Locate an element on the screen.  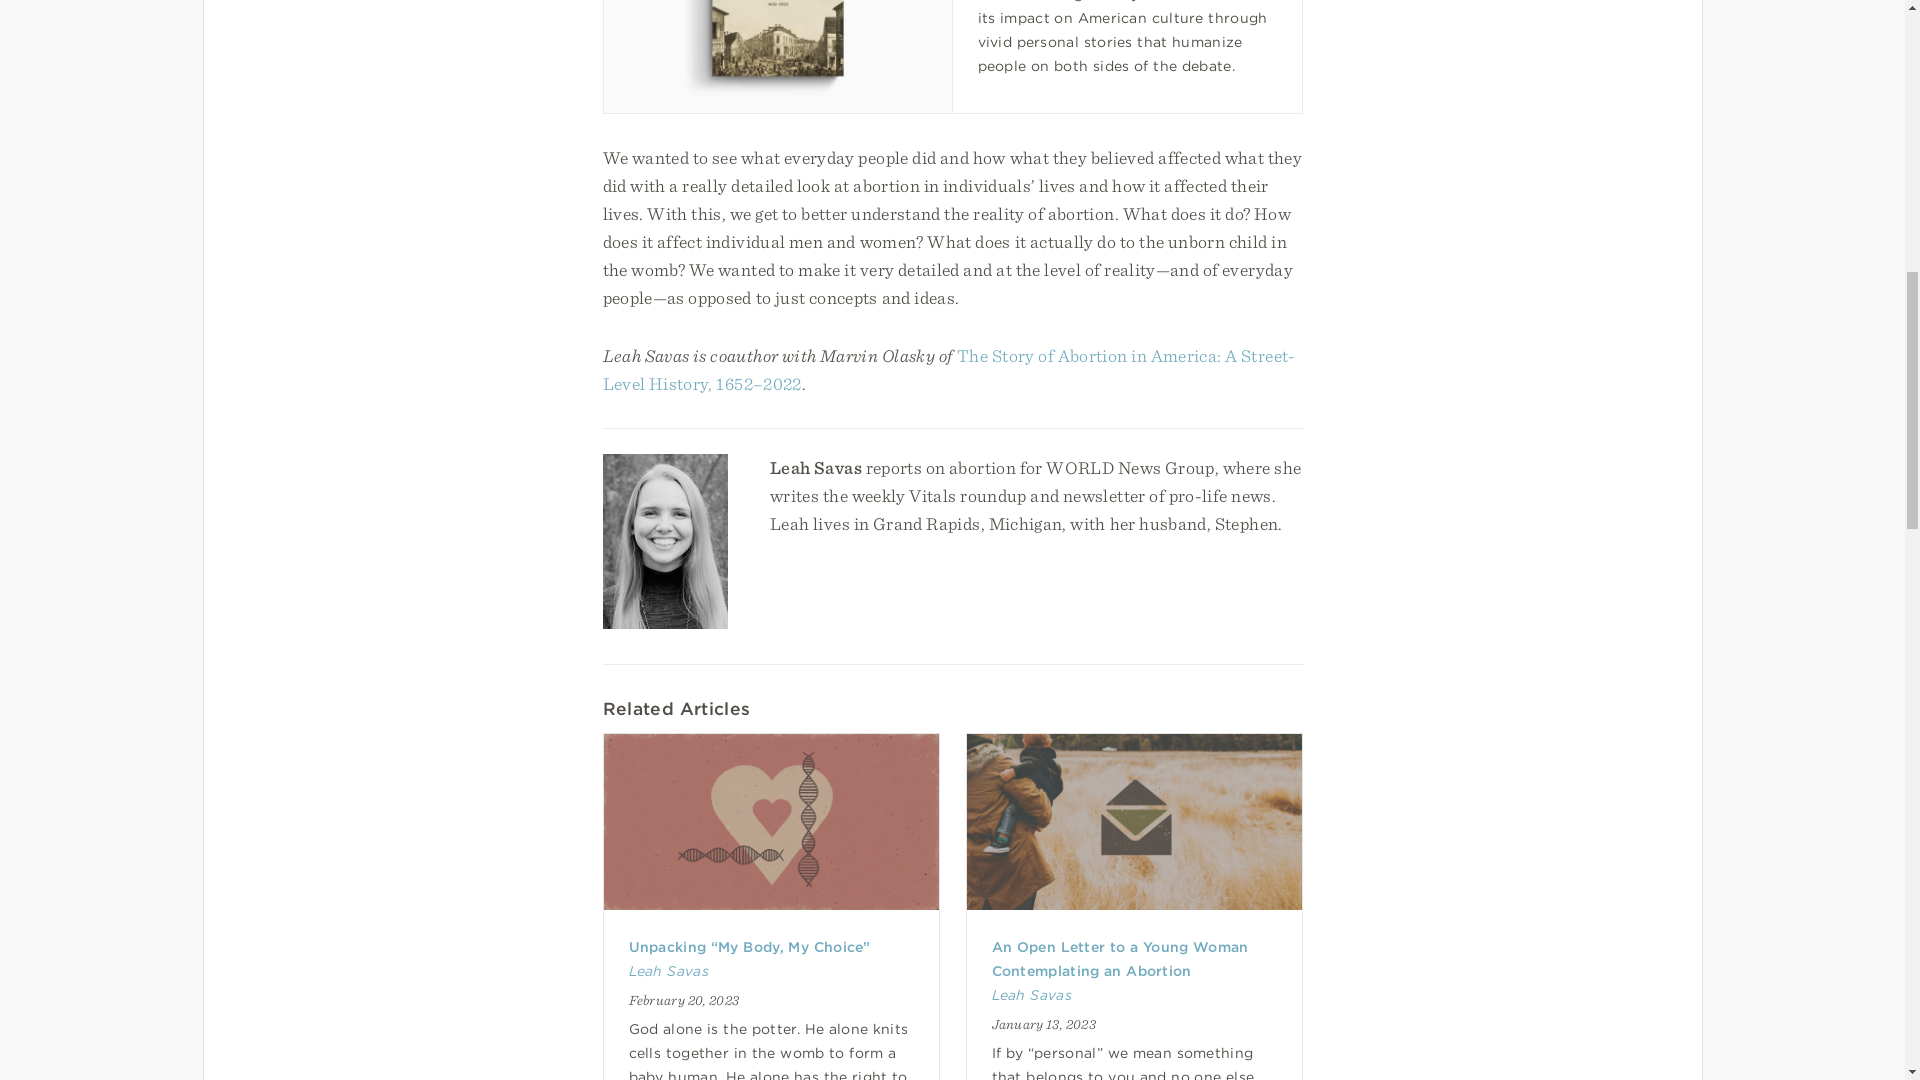
Leah Savas is located at coordinates (668, 970).